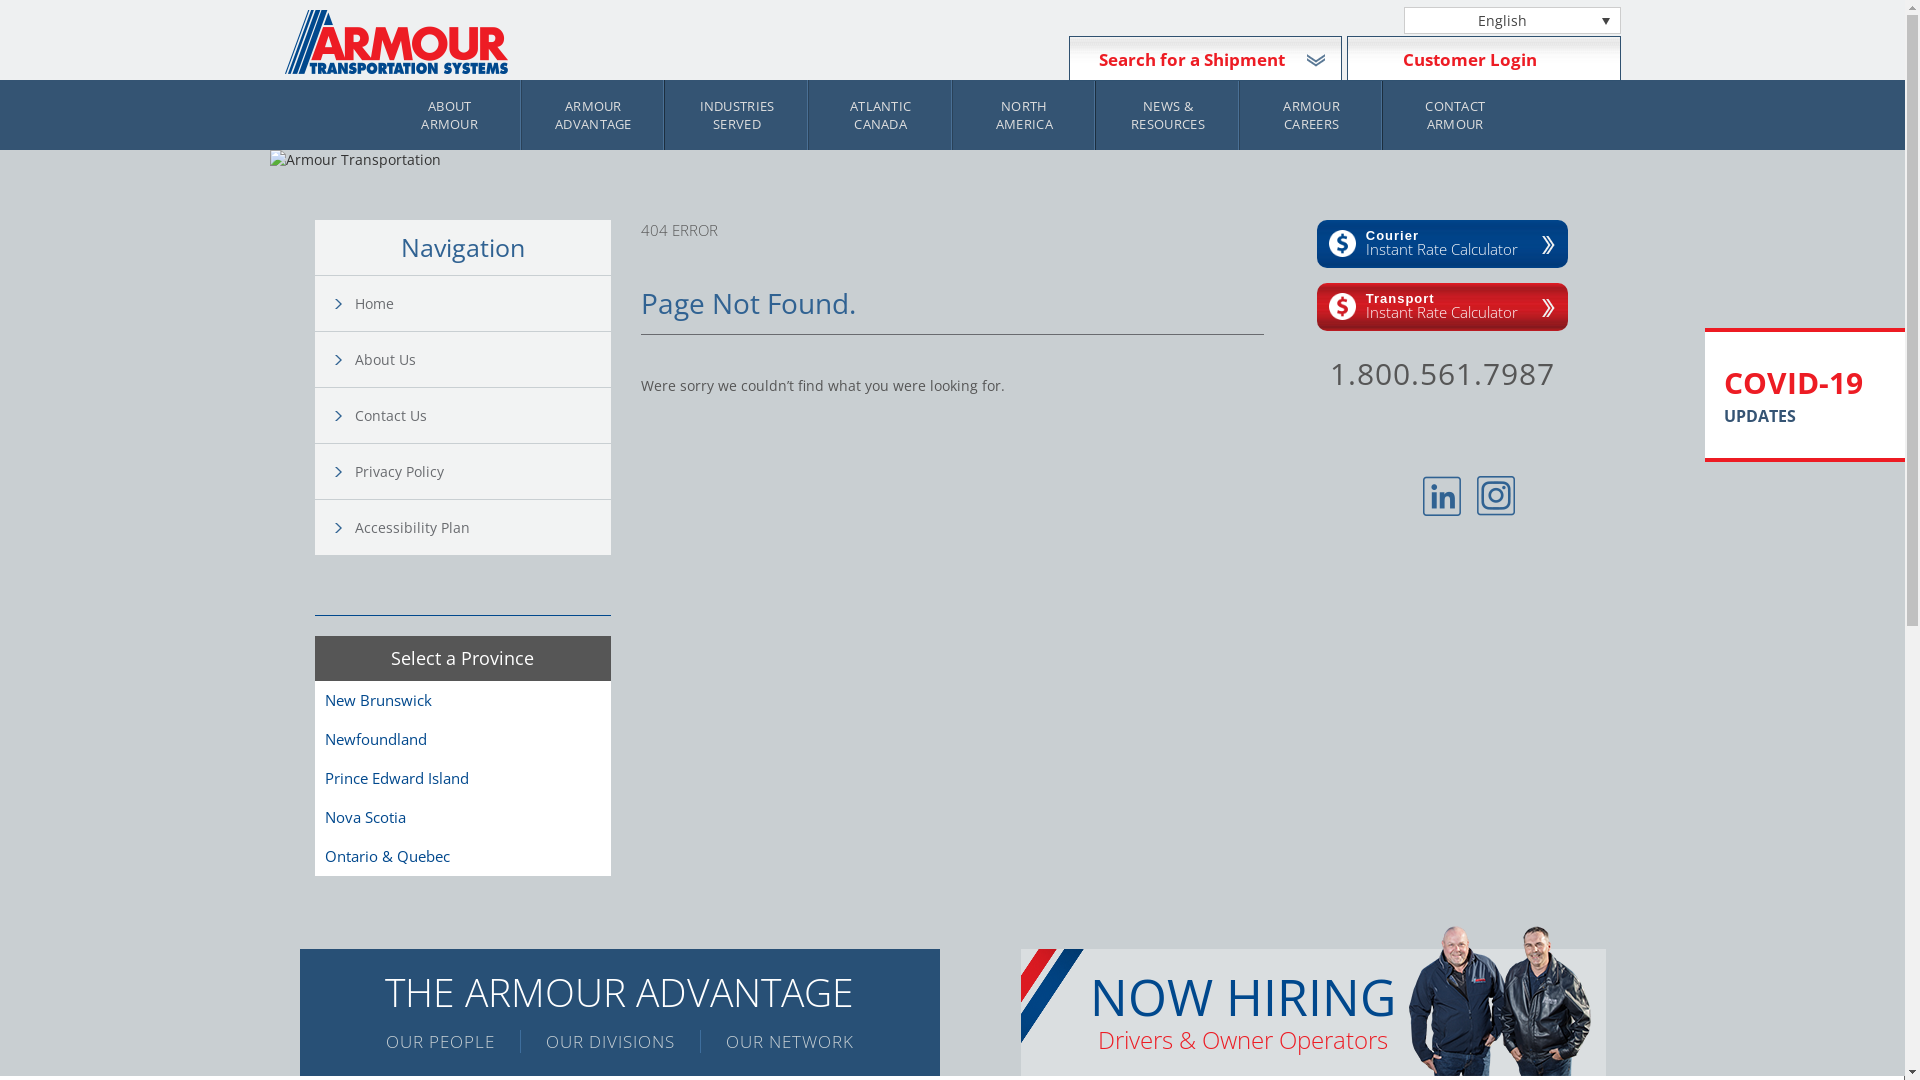  Describe the element at coordinates (1312, 115) in the screenshot. I see `ARMOUR
CAREERS` at that location.